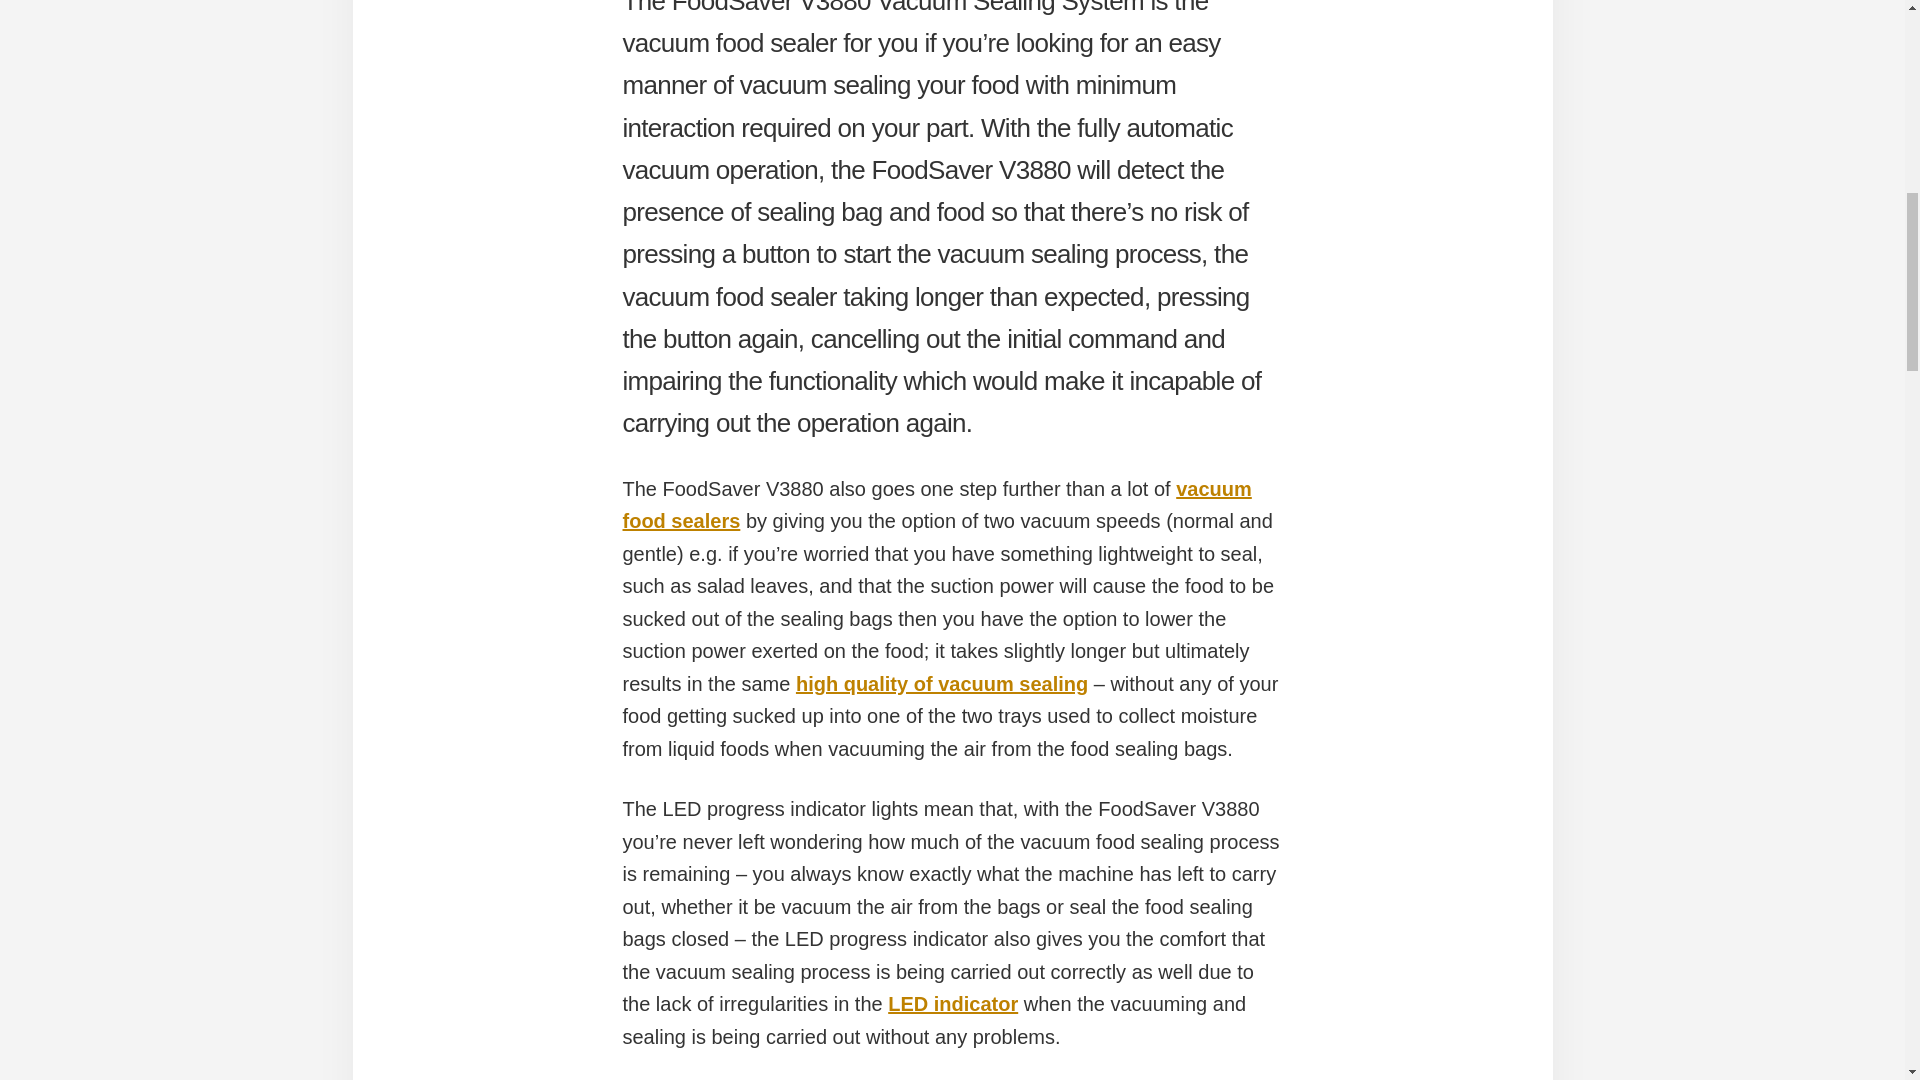 The image size is (1920, 1080). I want to click on high quality of vacuum sealing, so click(942, 684).